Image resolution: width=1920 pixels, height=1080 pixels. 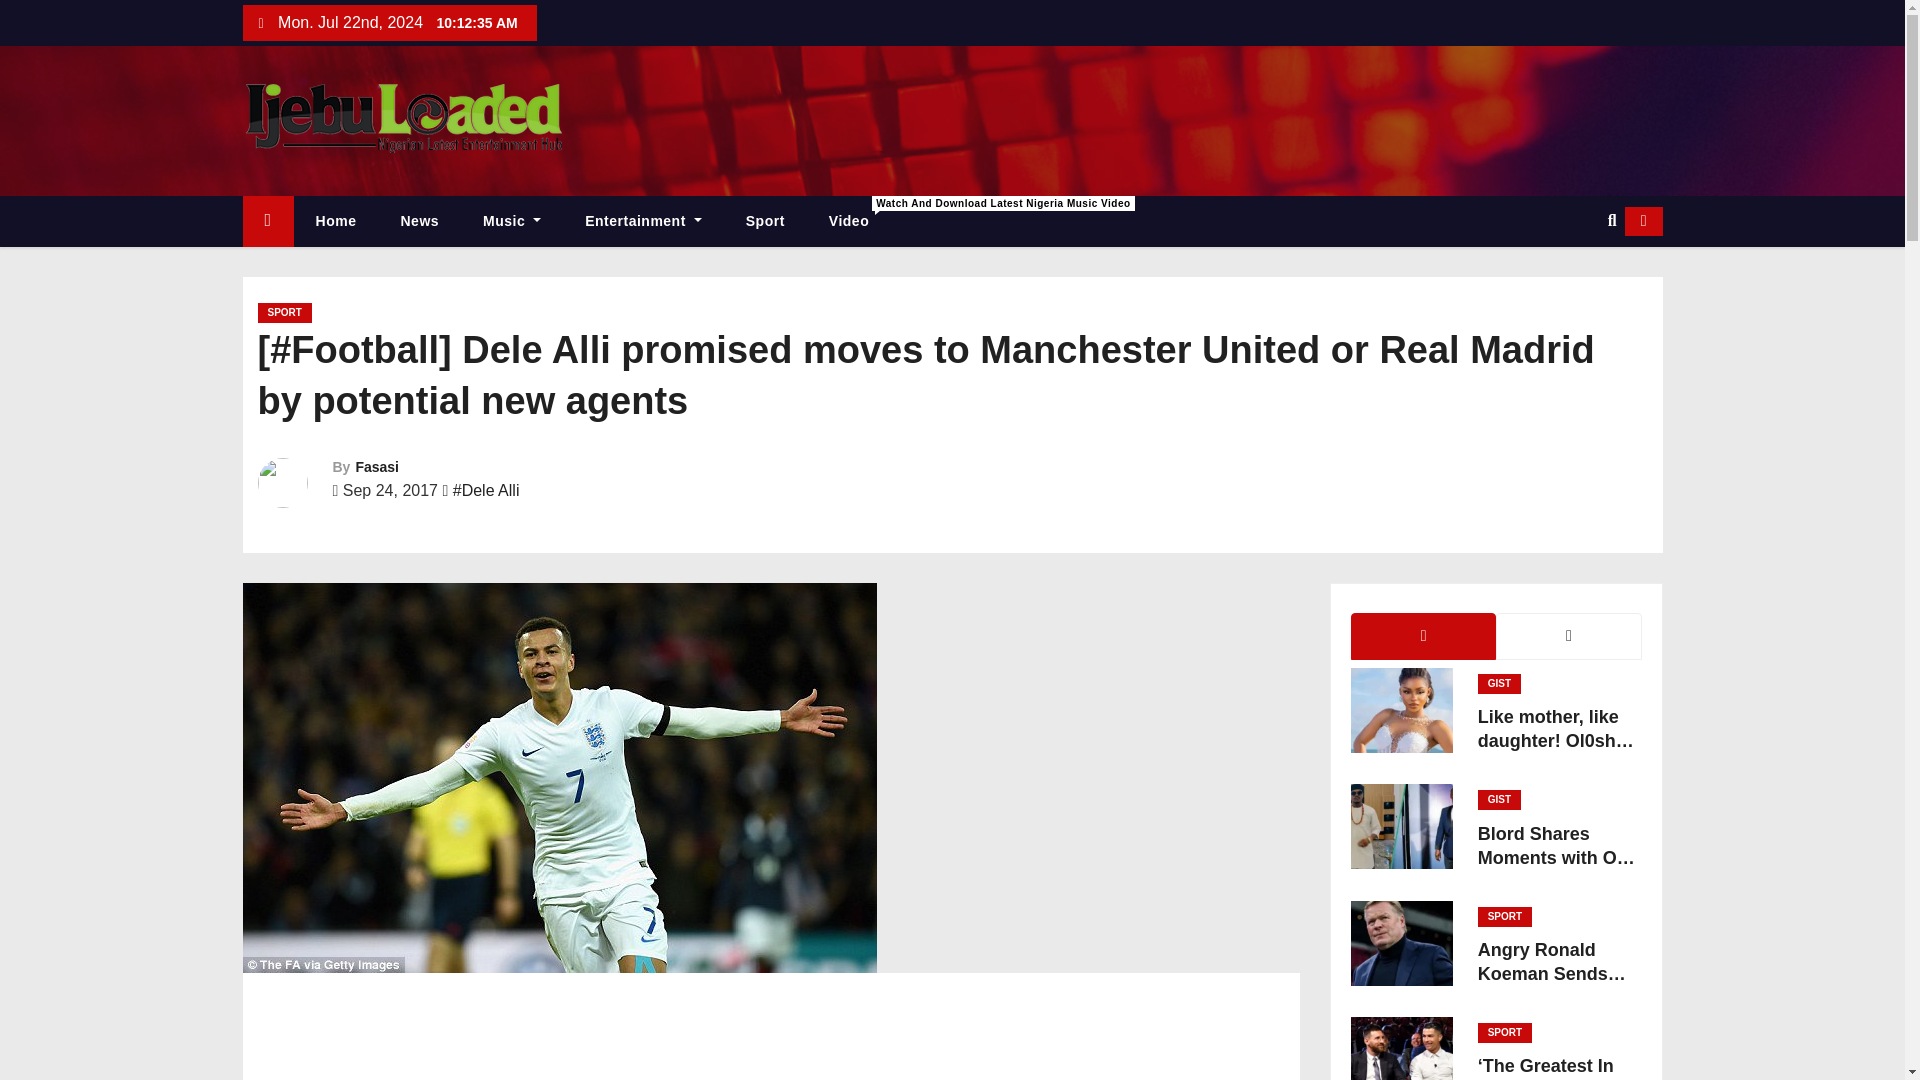 I want to click on Entertainment, so click(x=642, y=221).